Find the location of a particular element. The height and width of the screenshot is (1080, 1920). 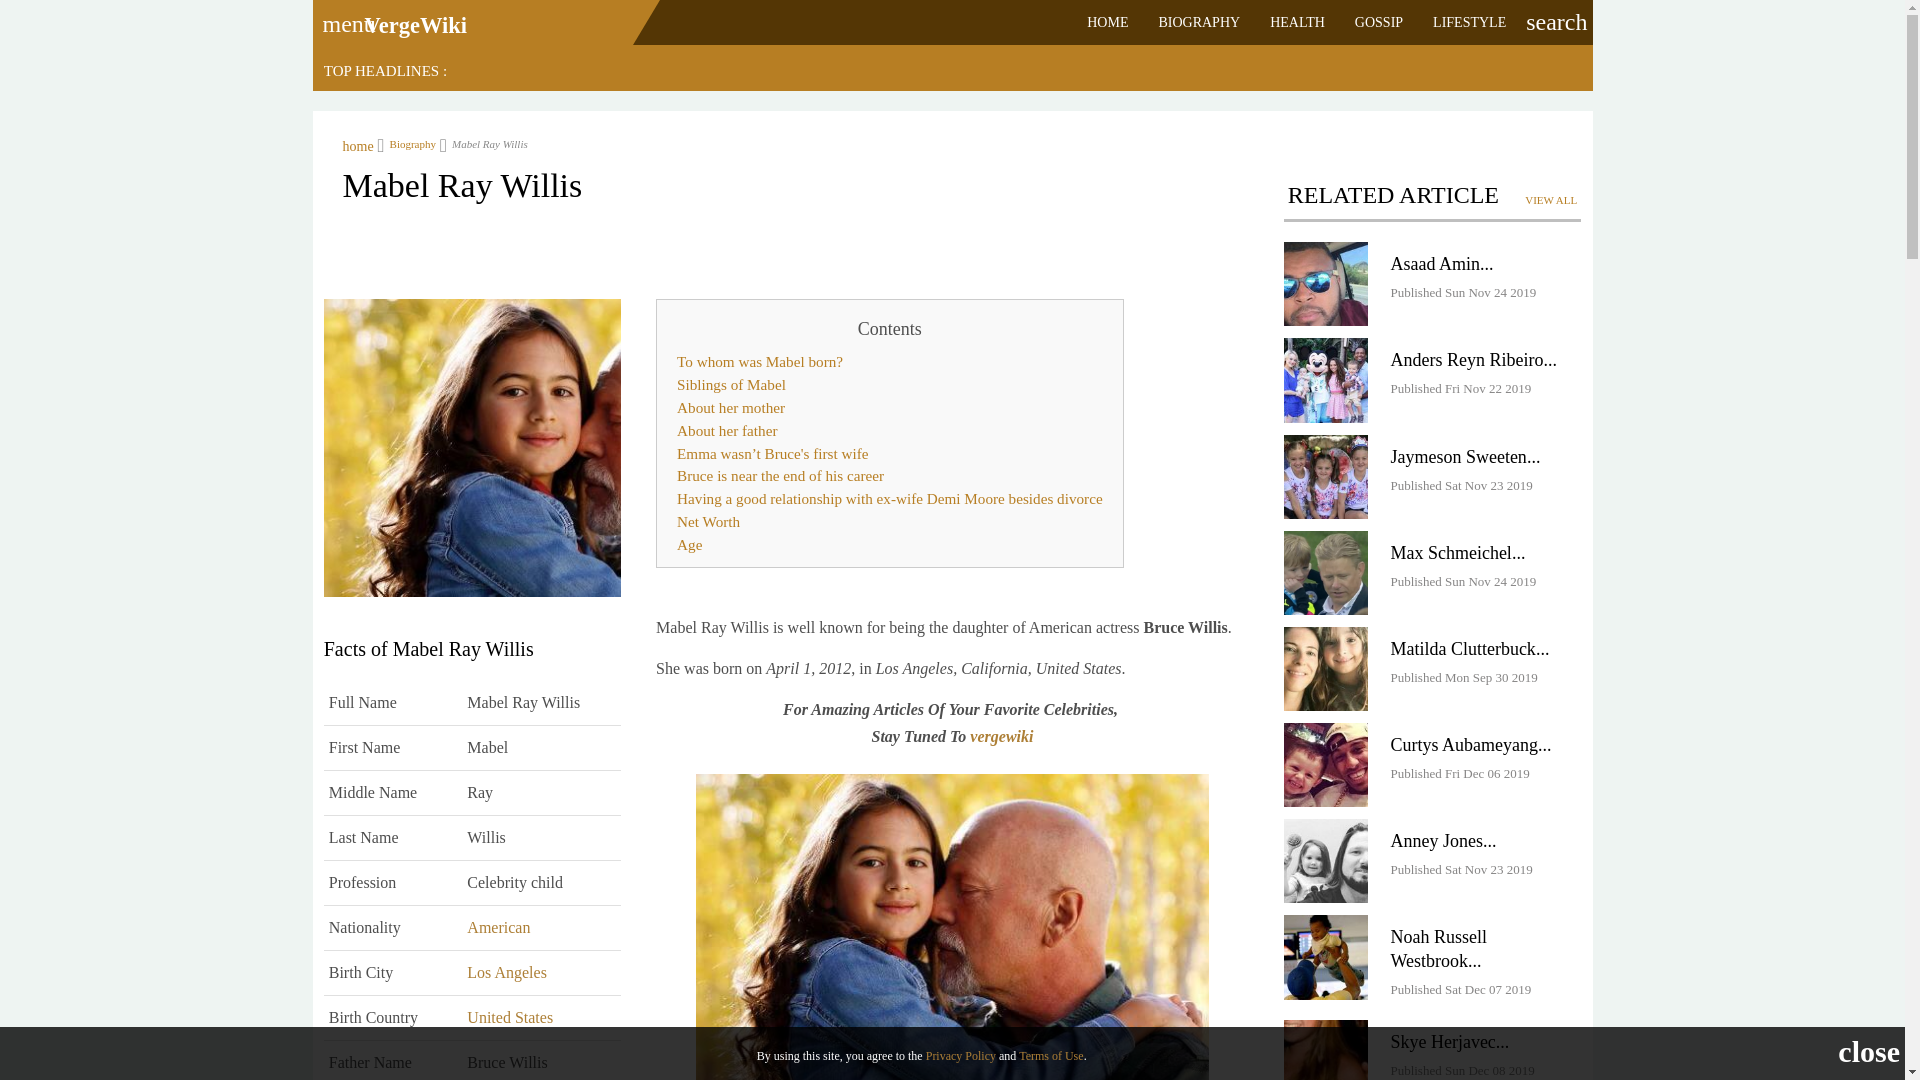

To whom was Mabel born? is located at coordinates (890, 362).